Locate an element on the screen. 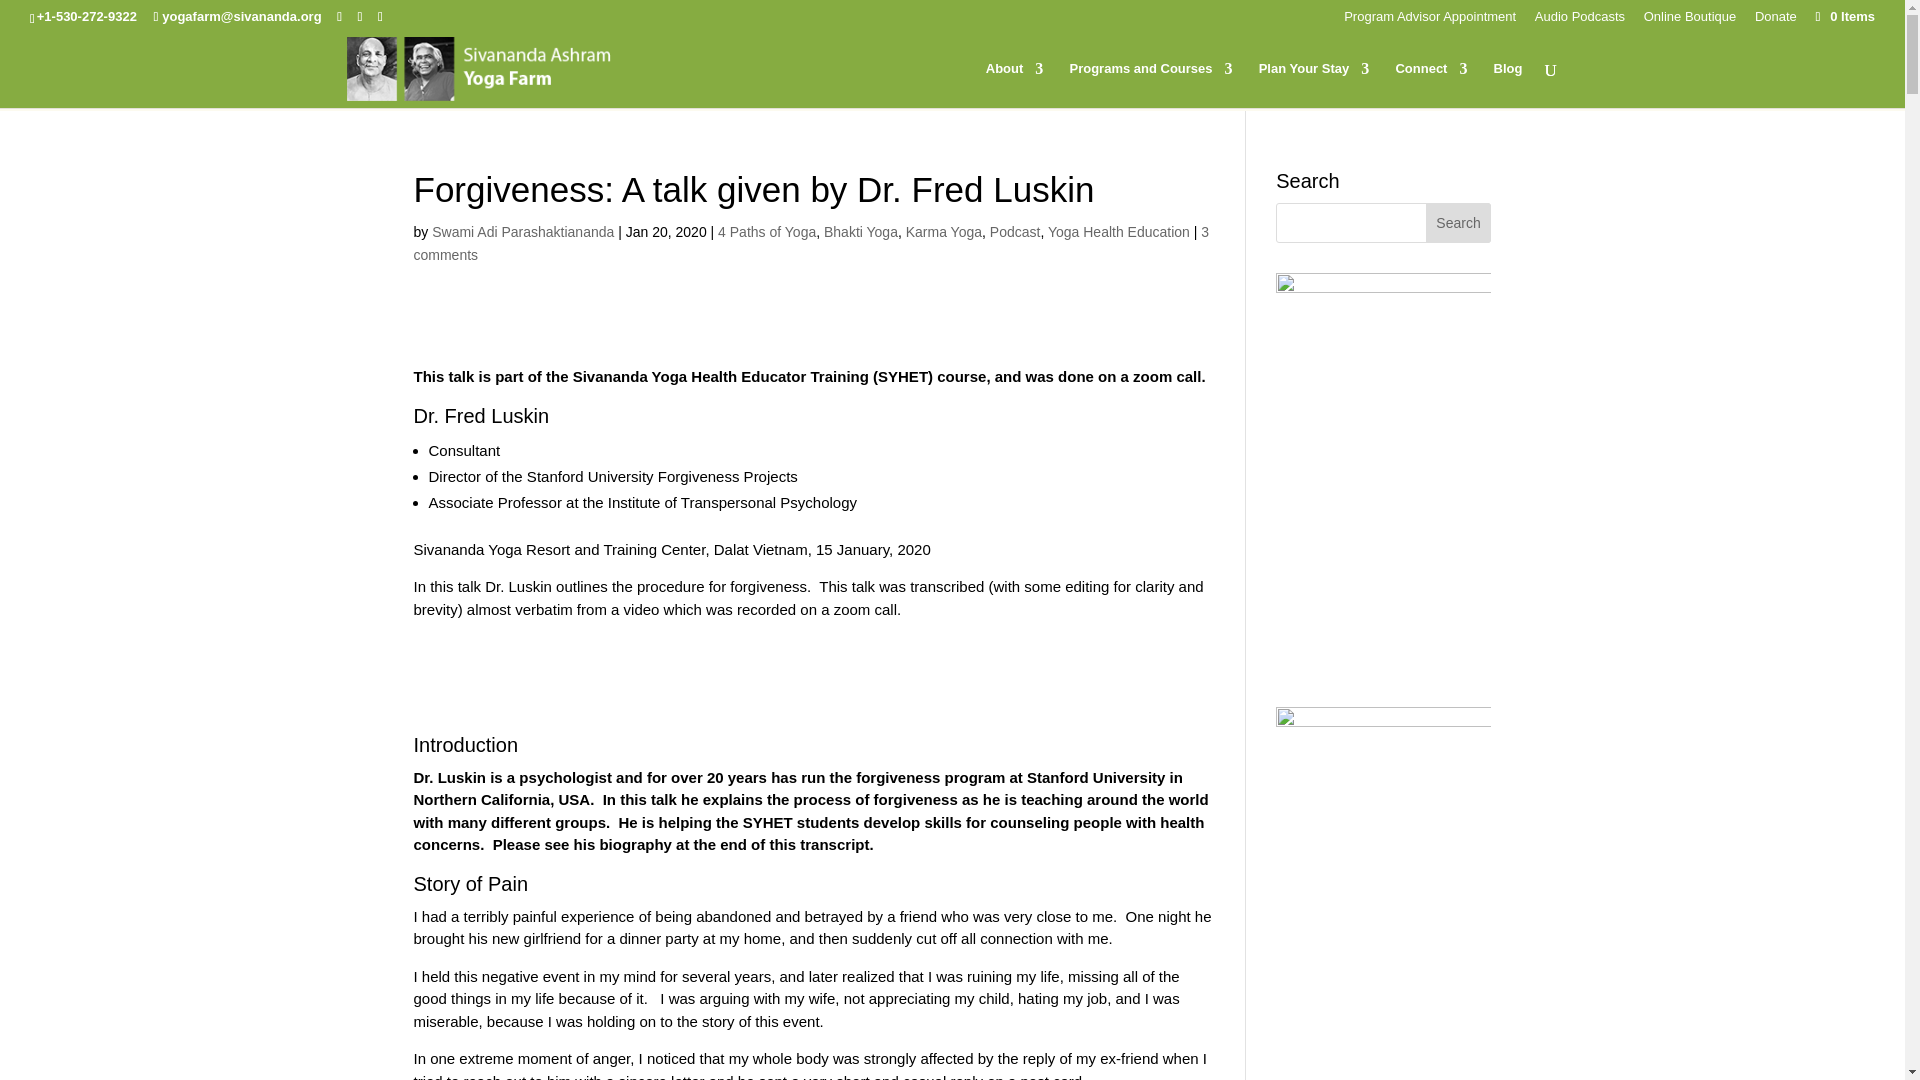 The width and height of the screenshot is (1920, 1080). Program Advisor Appointment is located at coordinates (1430, 21).